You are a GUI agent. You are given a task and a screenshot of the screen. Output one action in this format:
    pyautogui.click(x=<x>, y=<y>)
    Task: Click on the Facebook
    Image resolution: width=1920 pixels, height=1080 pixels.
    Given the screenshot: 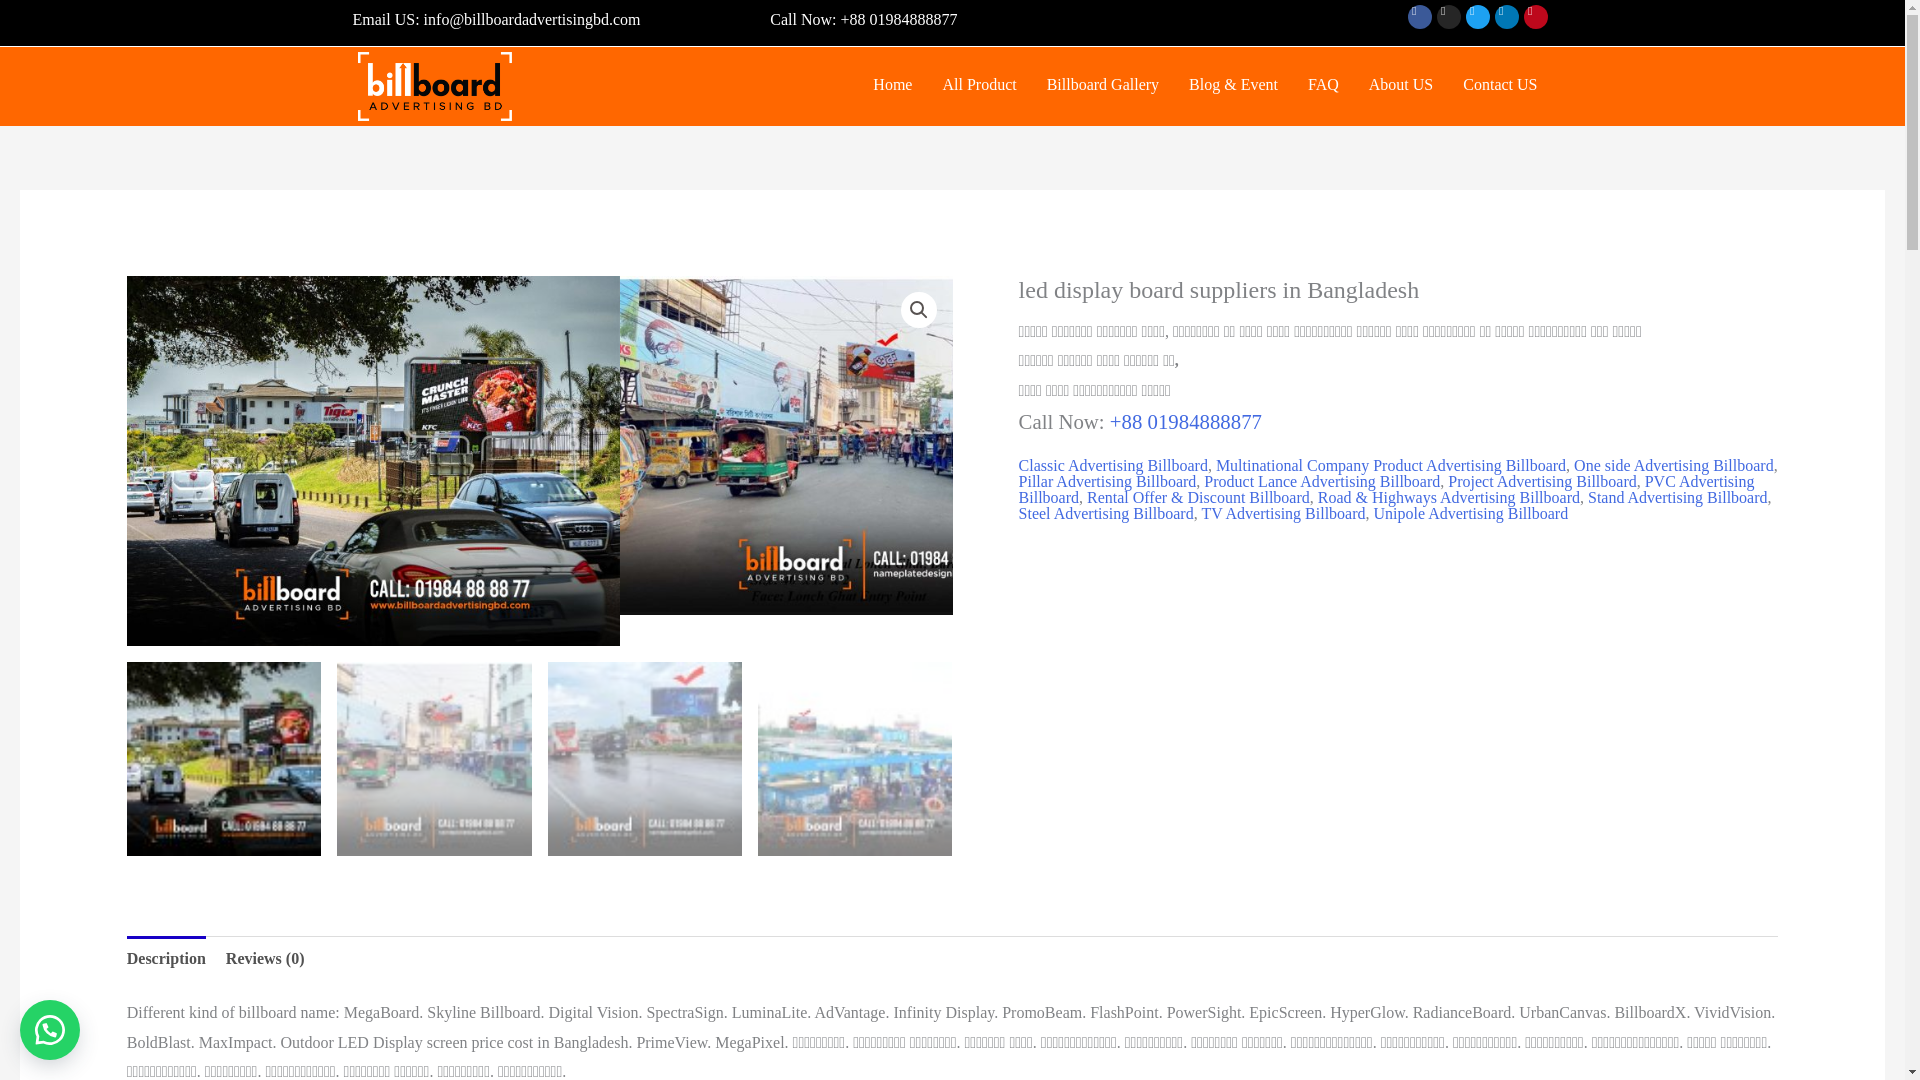 What is the action you would take?
    pyautogui.click(x=1420, y=17)
    